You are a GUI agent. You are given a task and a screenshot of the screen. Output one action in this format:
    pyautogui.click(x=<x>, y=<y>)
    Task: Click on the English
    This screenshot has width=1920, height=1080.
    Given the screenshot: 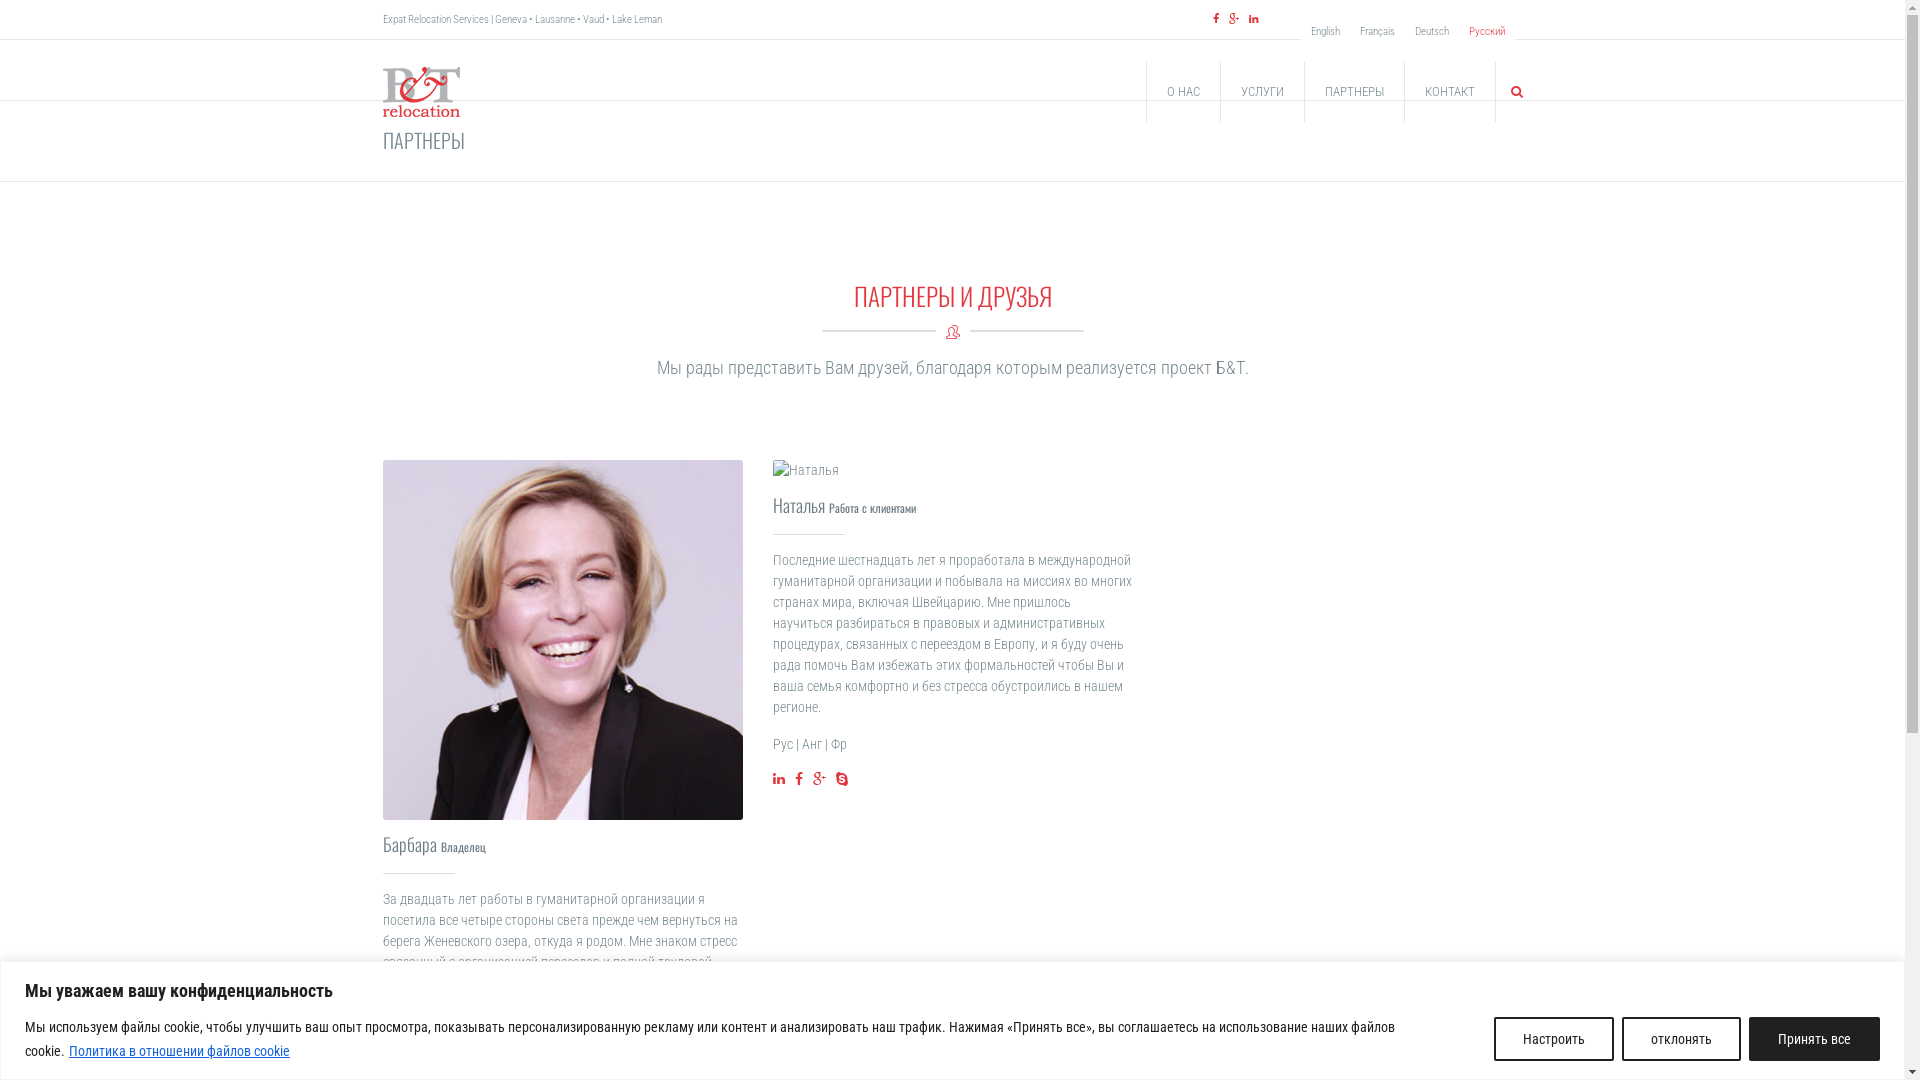 What is the action you would take?
    pyautogui.click(x=1324, y=31)
    